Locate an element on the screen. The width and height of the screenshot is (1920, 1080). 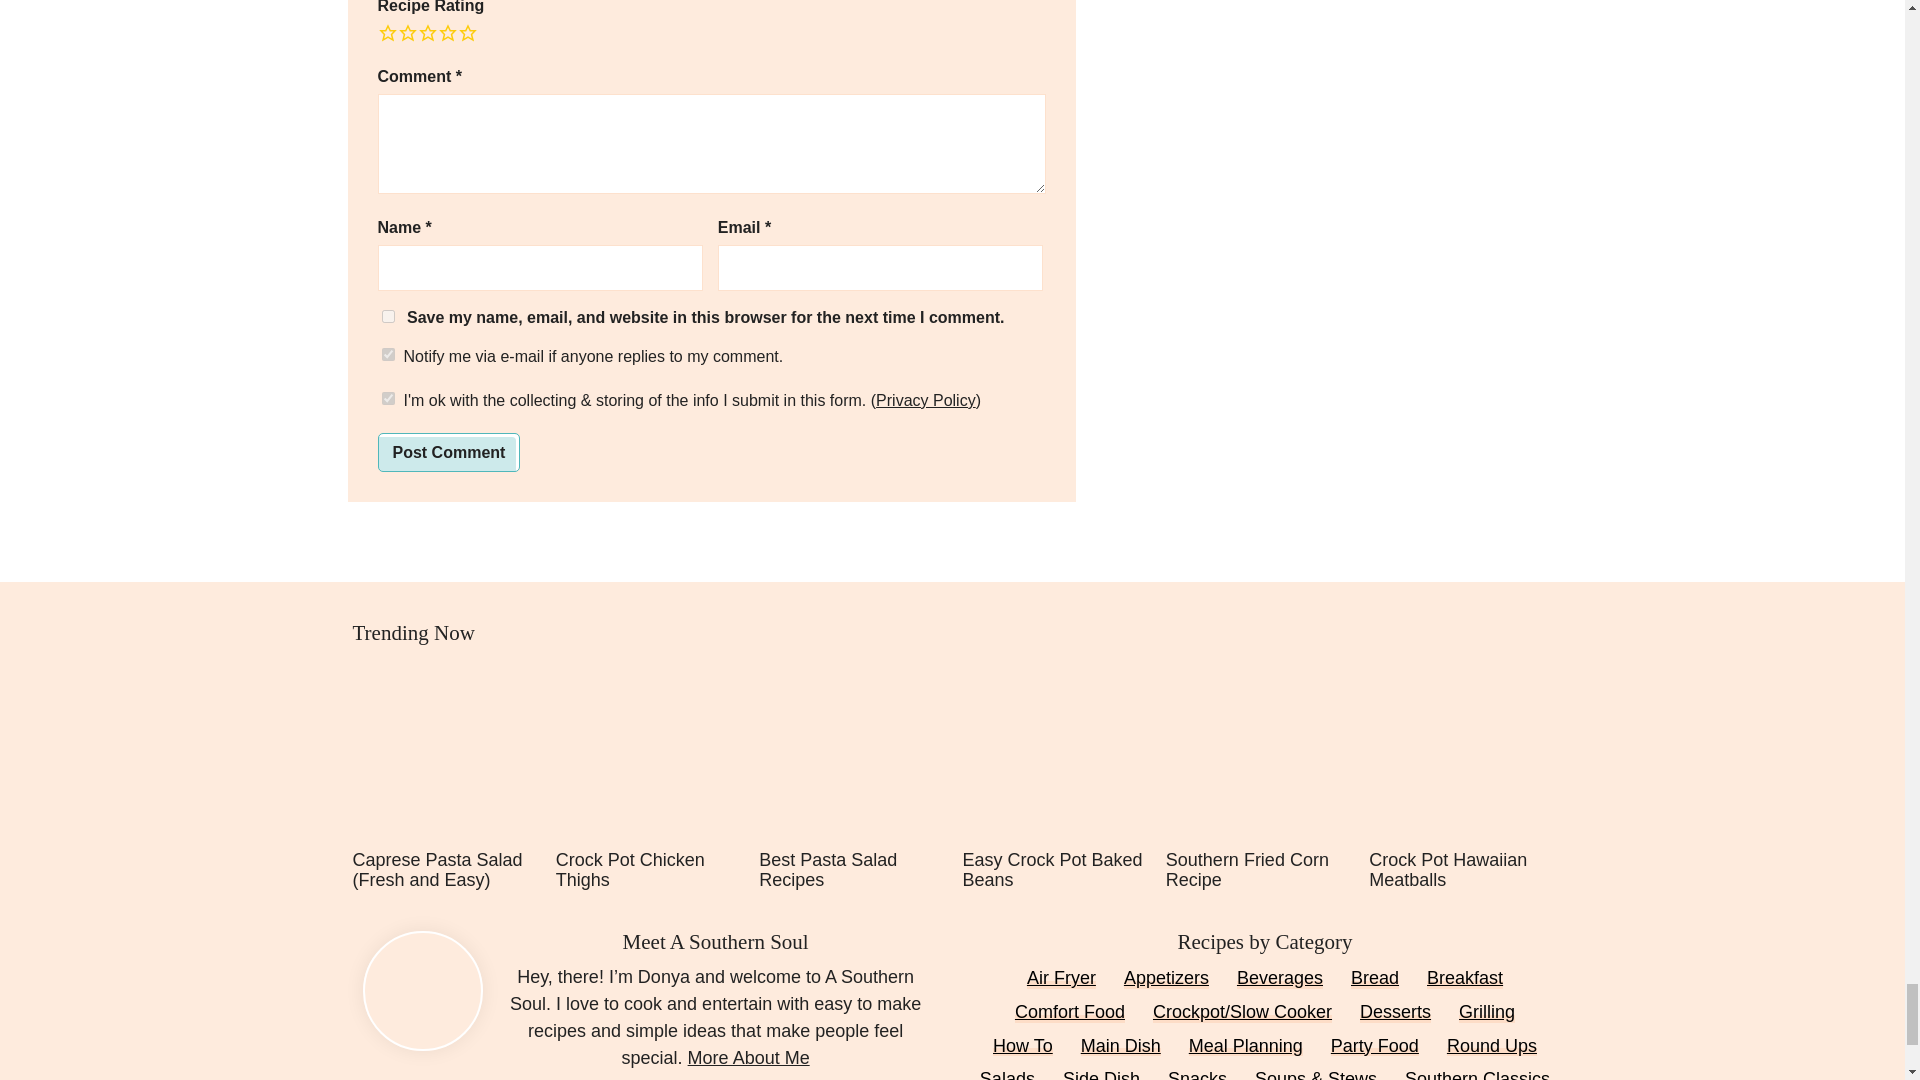
yes is located at coordinates (388, 316).